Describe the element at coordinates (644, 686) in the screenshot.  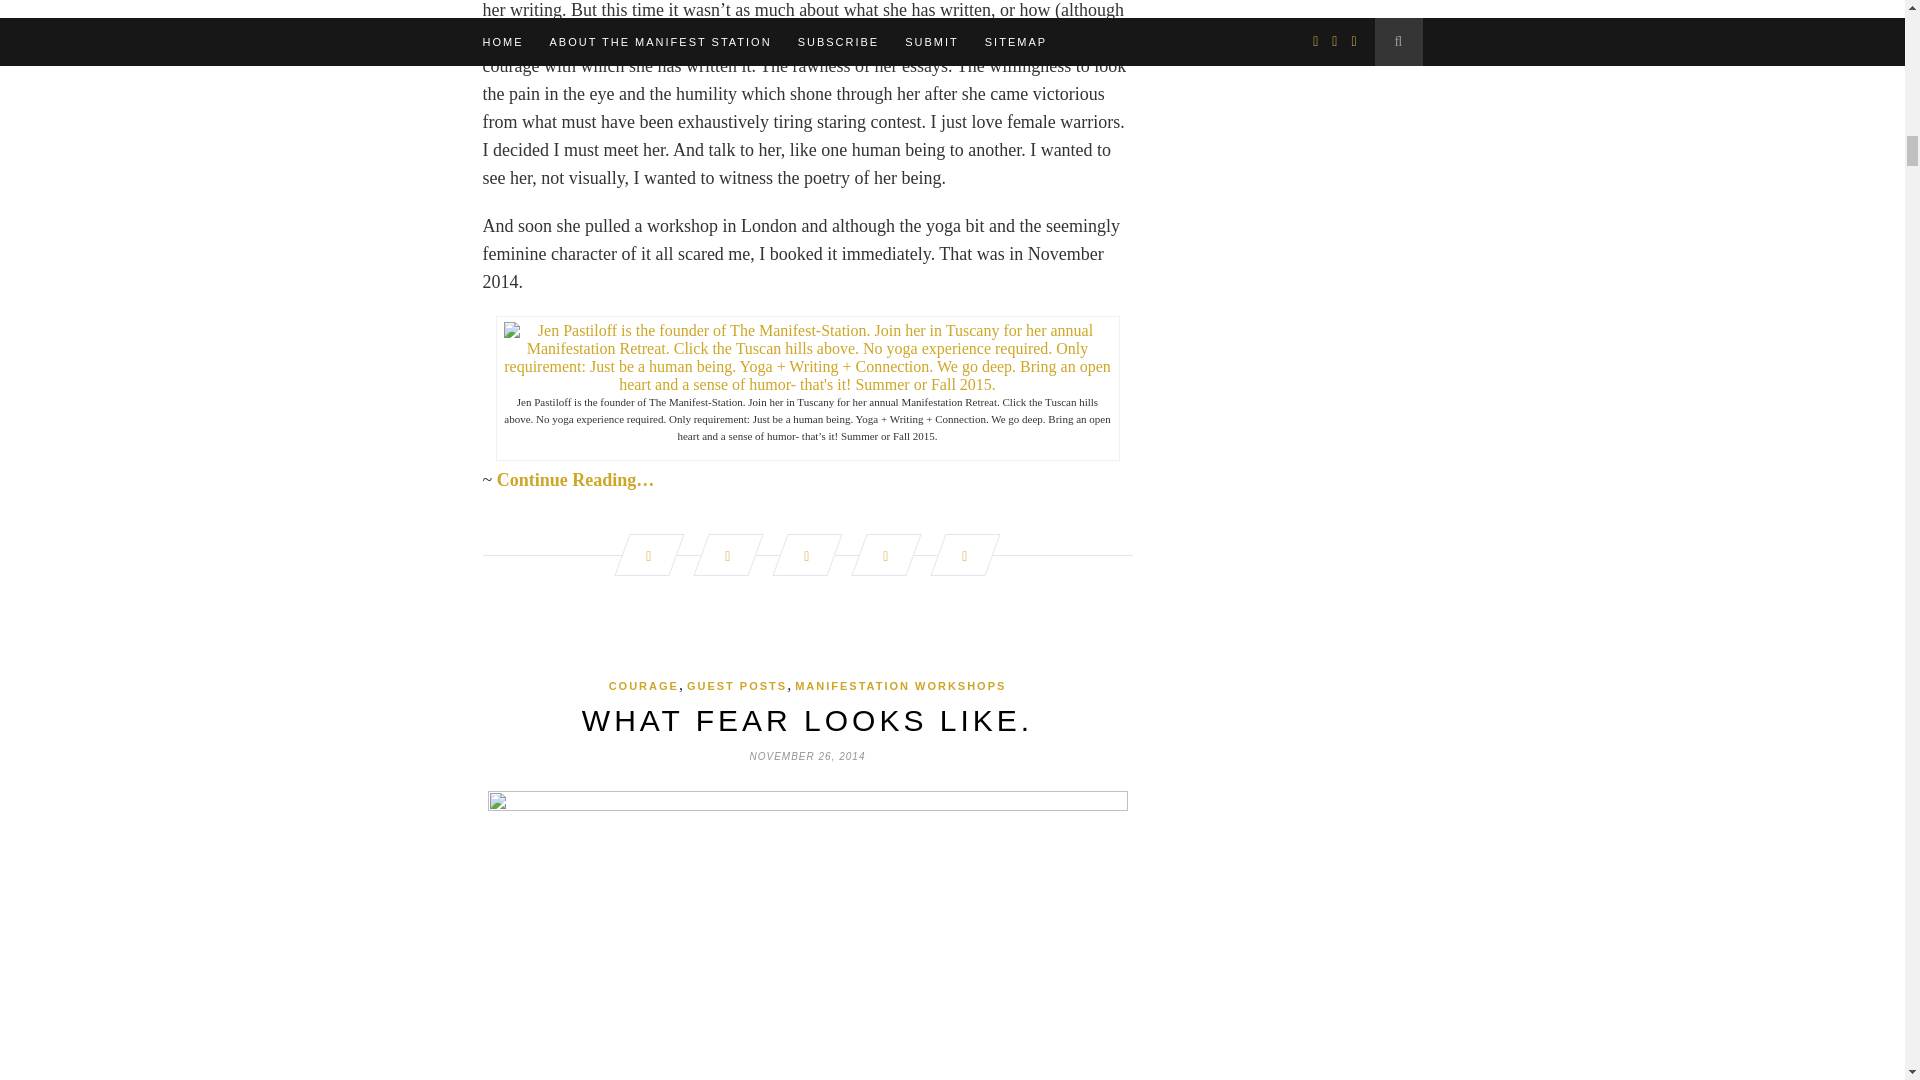
I see `View all posts in courage` at that location.